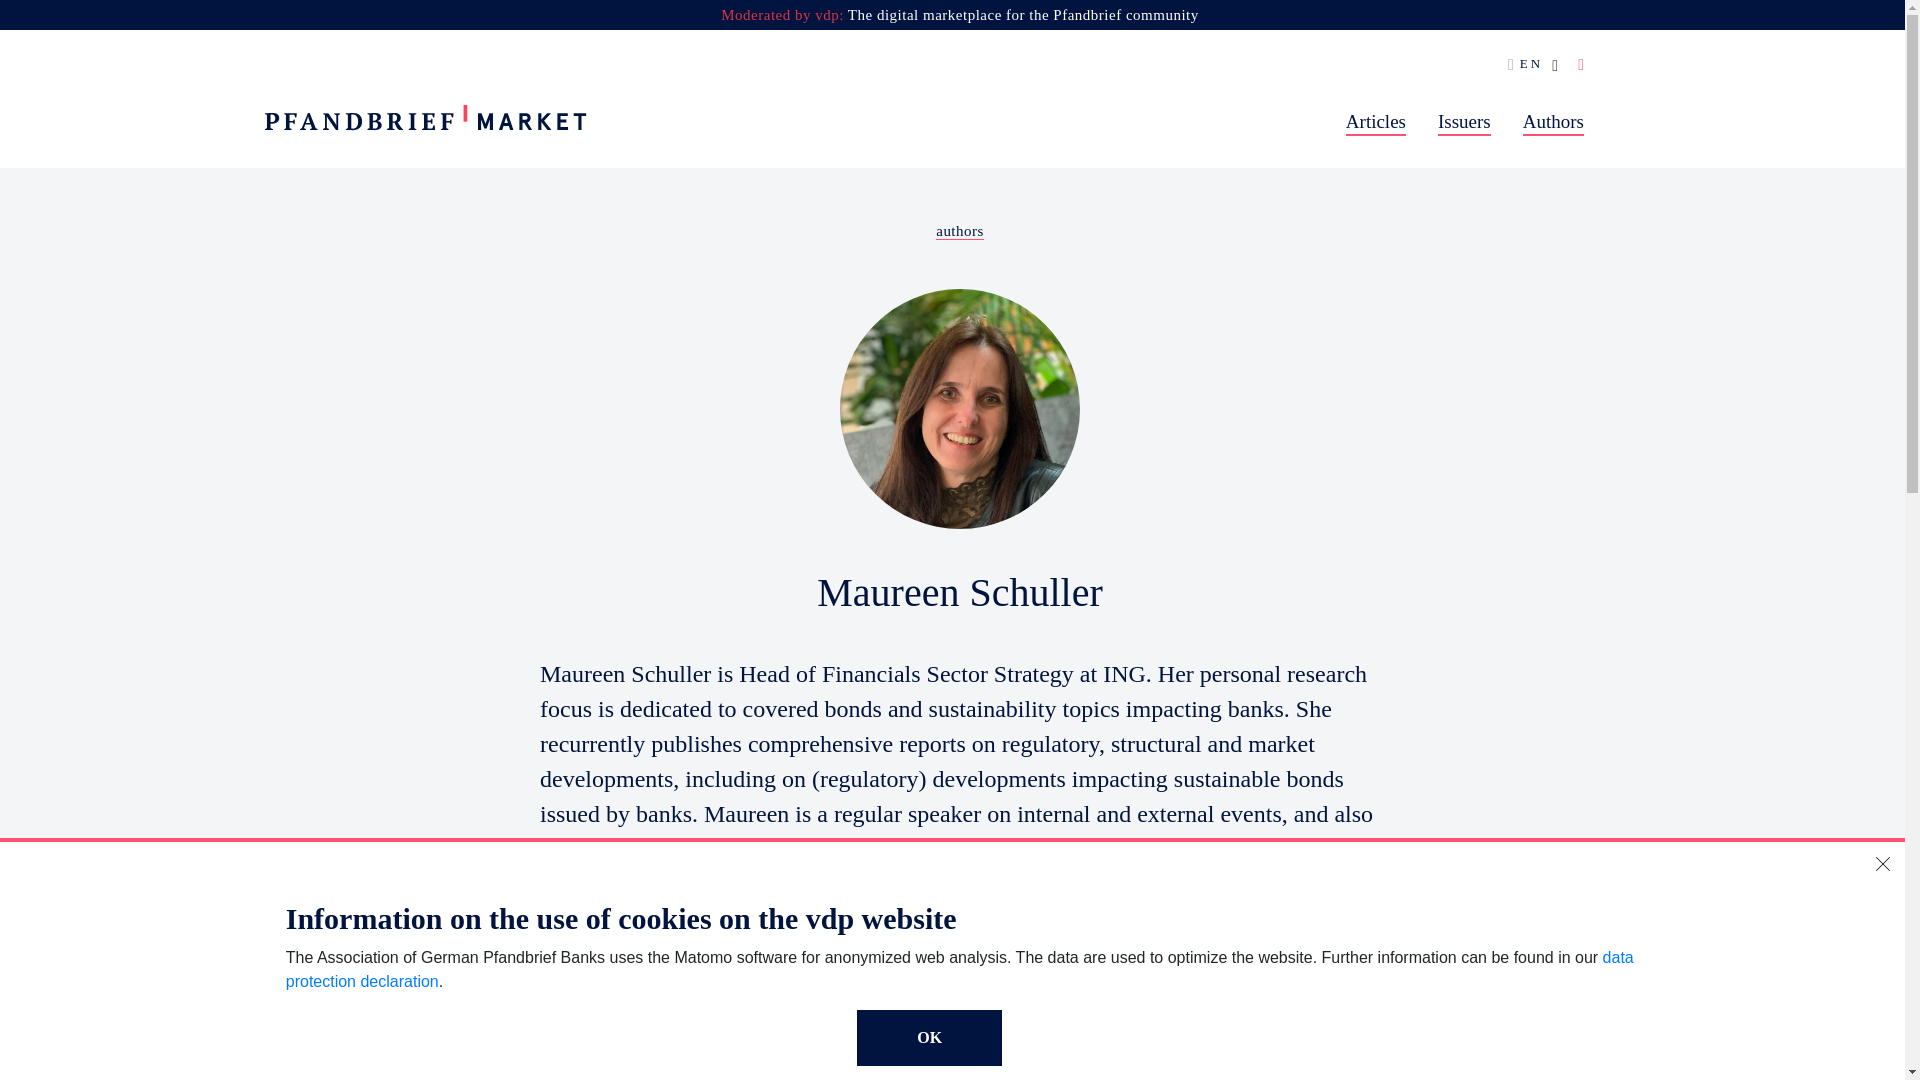  What do you see at coordinates (929, 1037) in the screenshot?
I see `OK` at bounding box center [929, 1037].